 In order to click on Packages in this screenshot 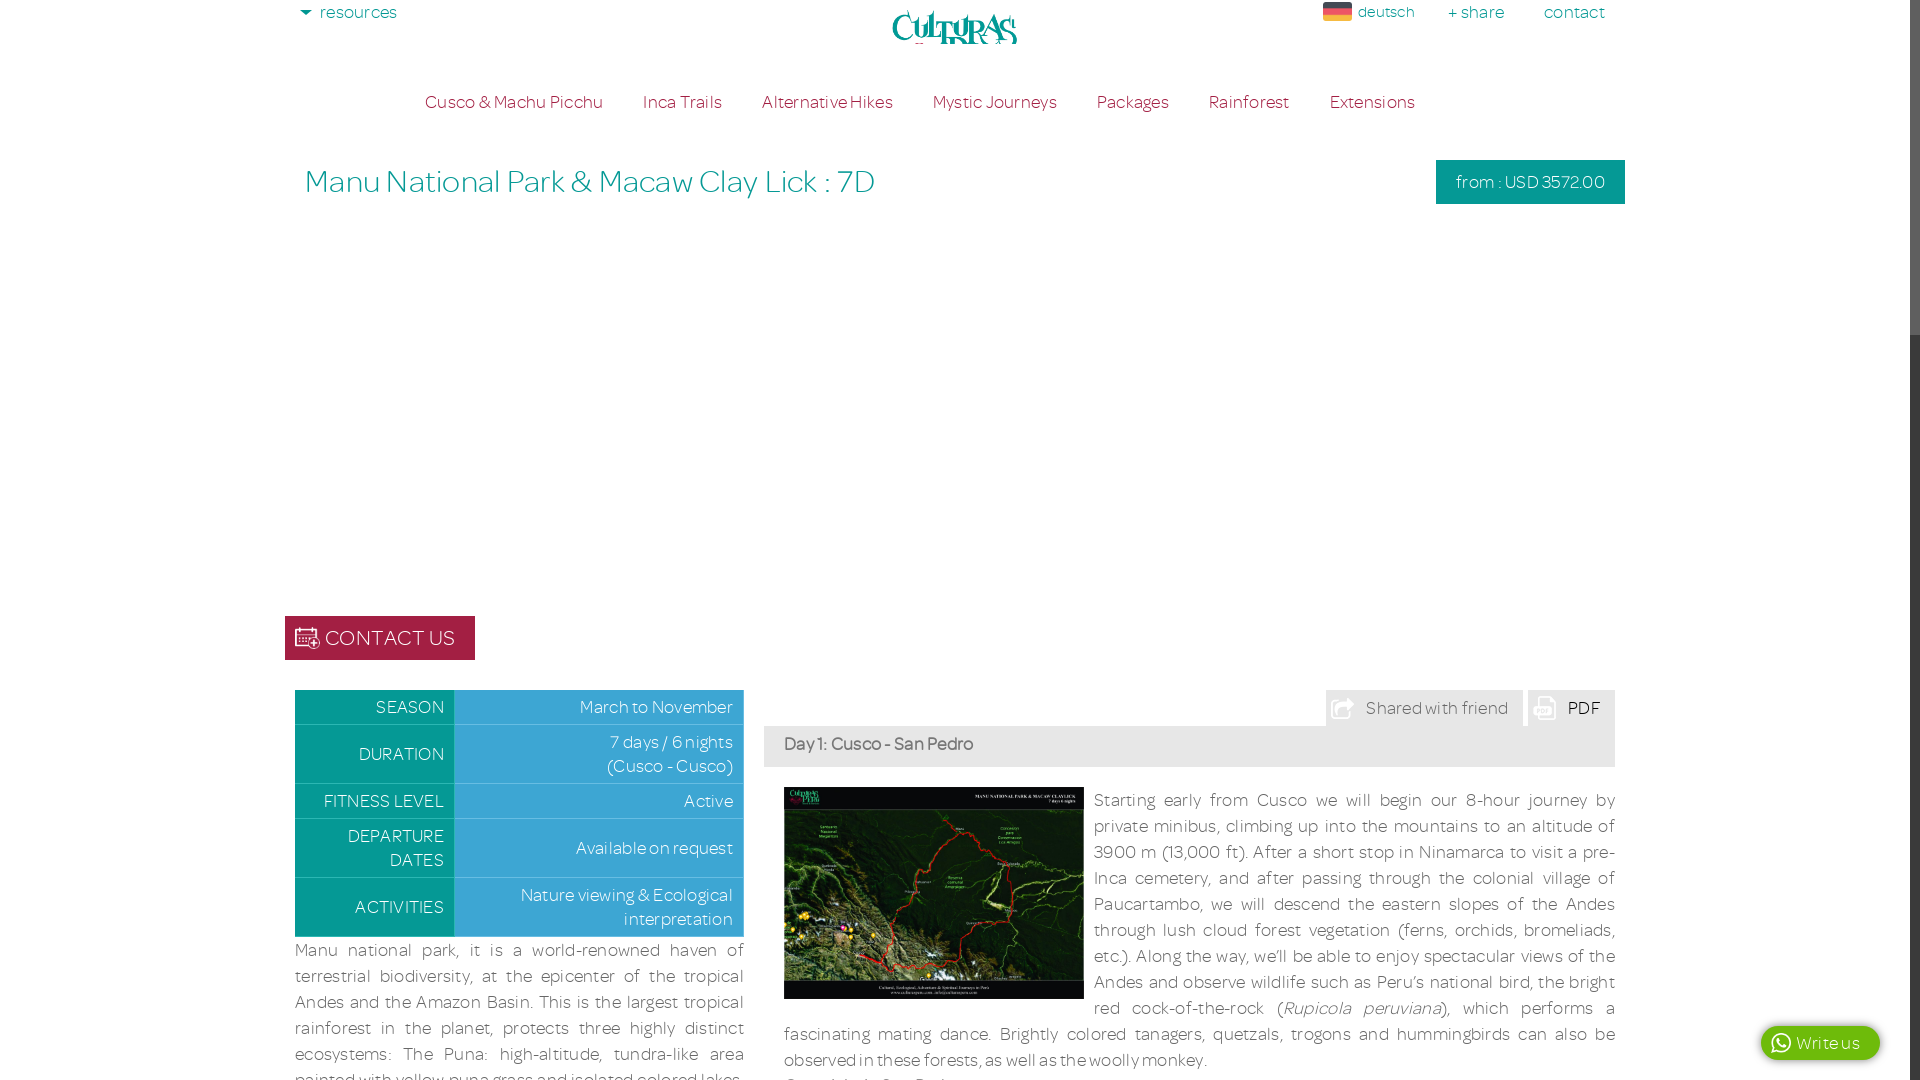, I will do `click(1132, 102)`.